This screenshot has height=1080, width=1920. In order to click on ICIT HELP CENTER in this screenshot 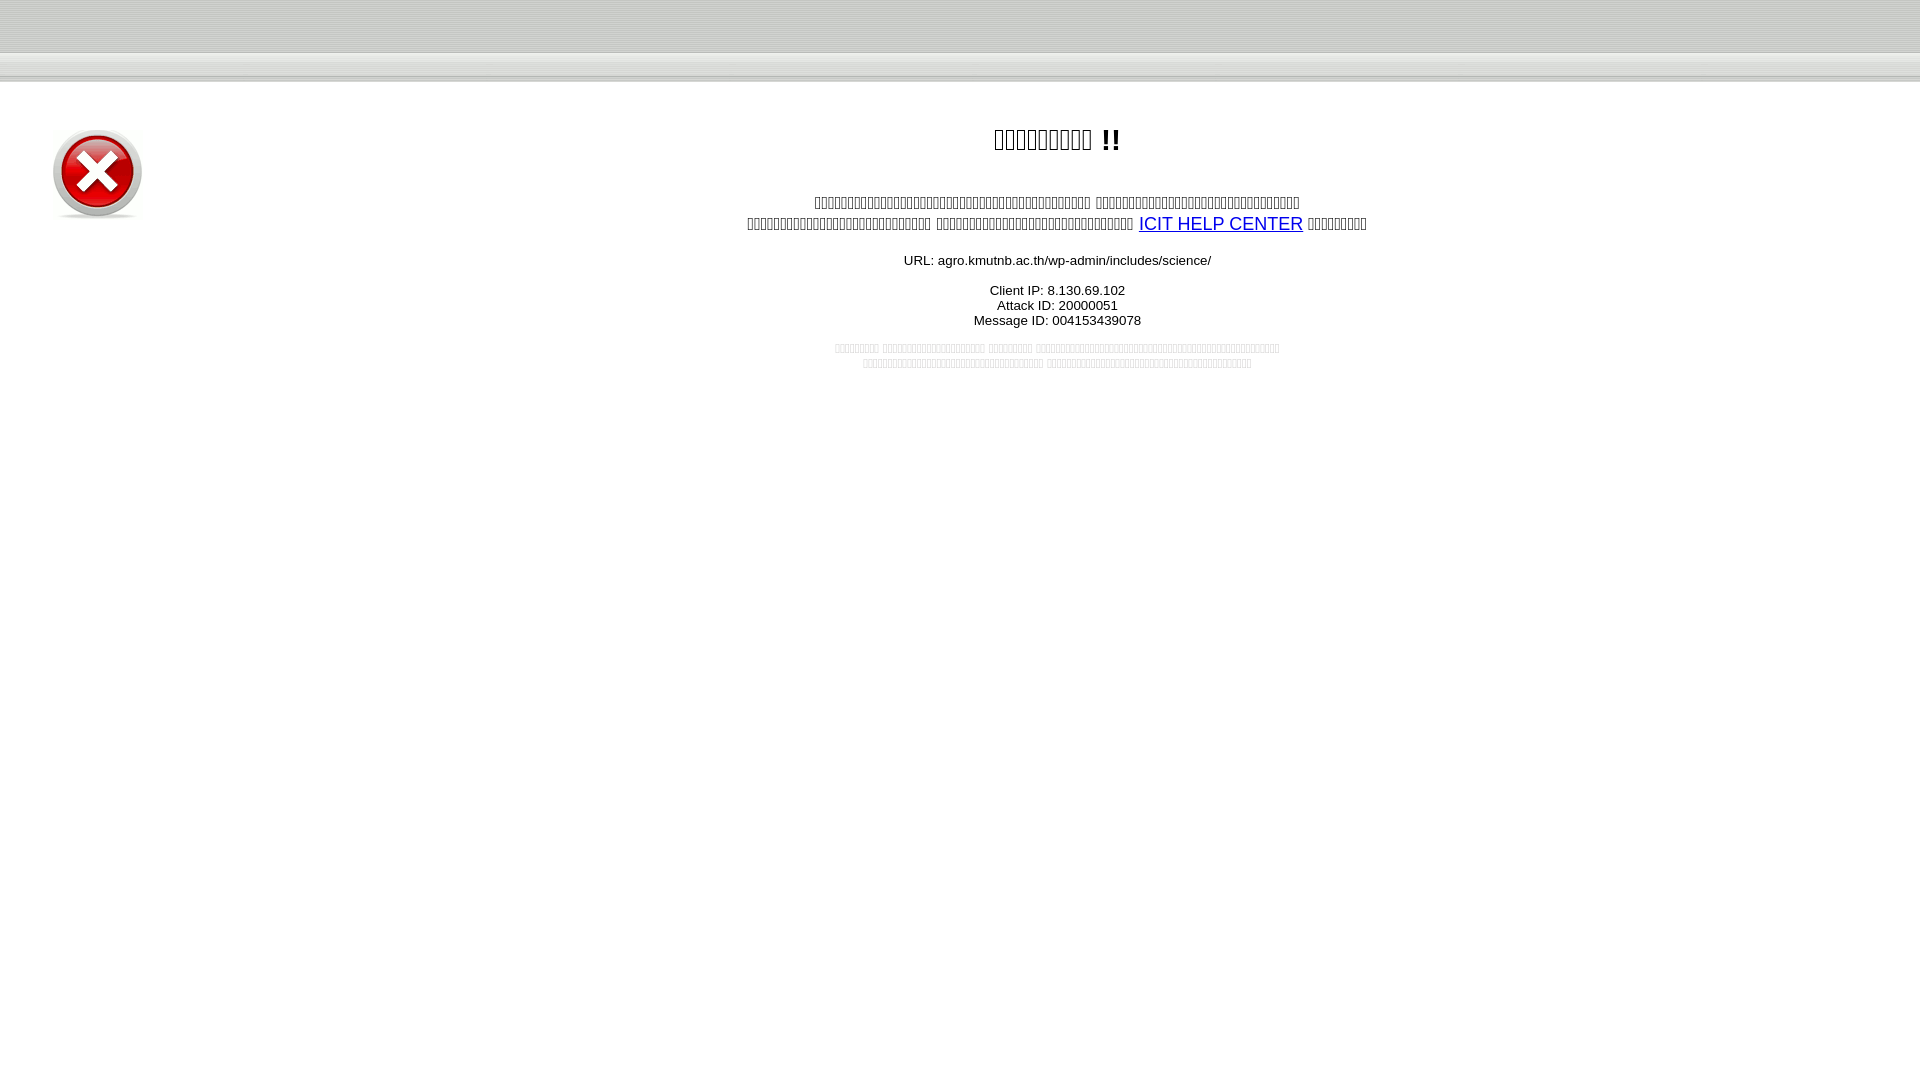, I will do `click(1220, 224)`.